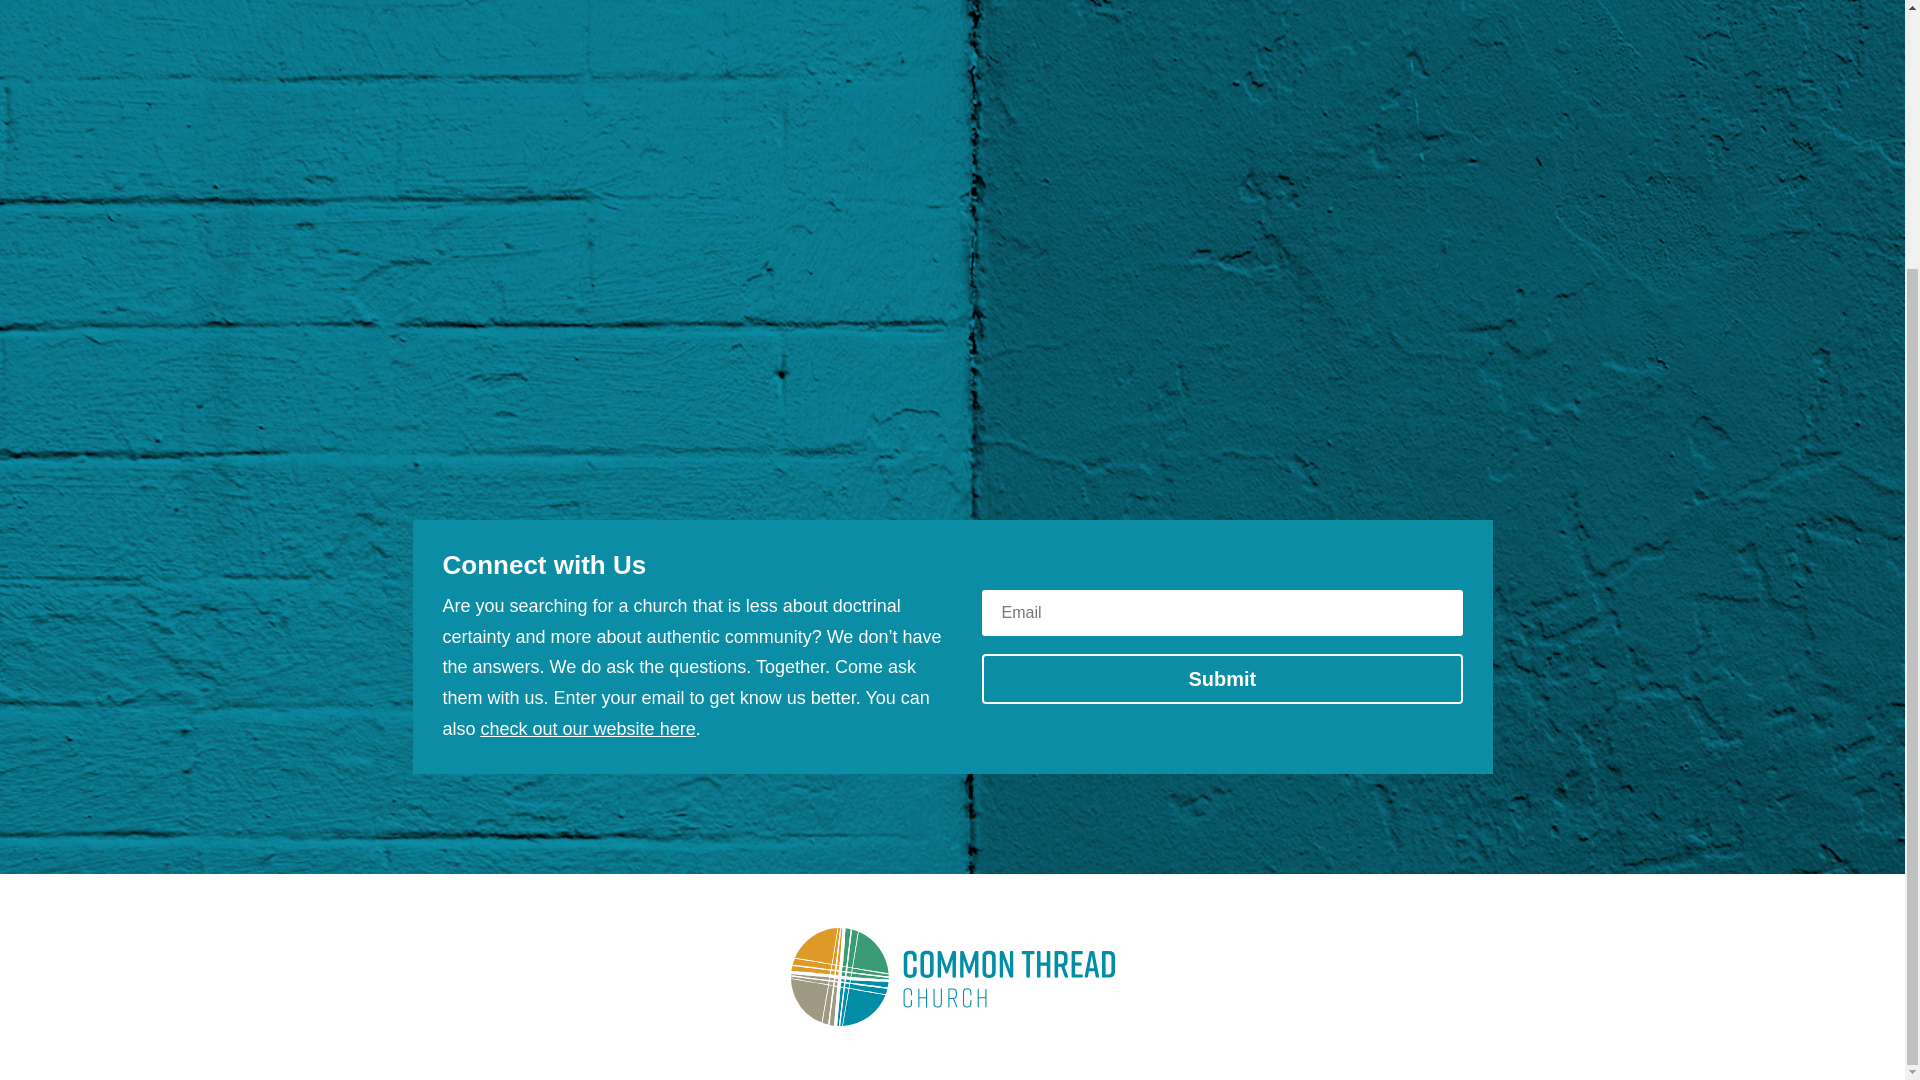  What do you see at coordinates (1221, 679) in the screenshot?
I see `Submit` at bounding box center [1221, 679].